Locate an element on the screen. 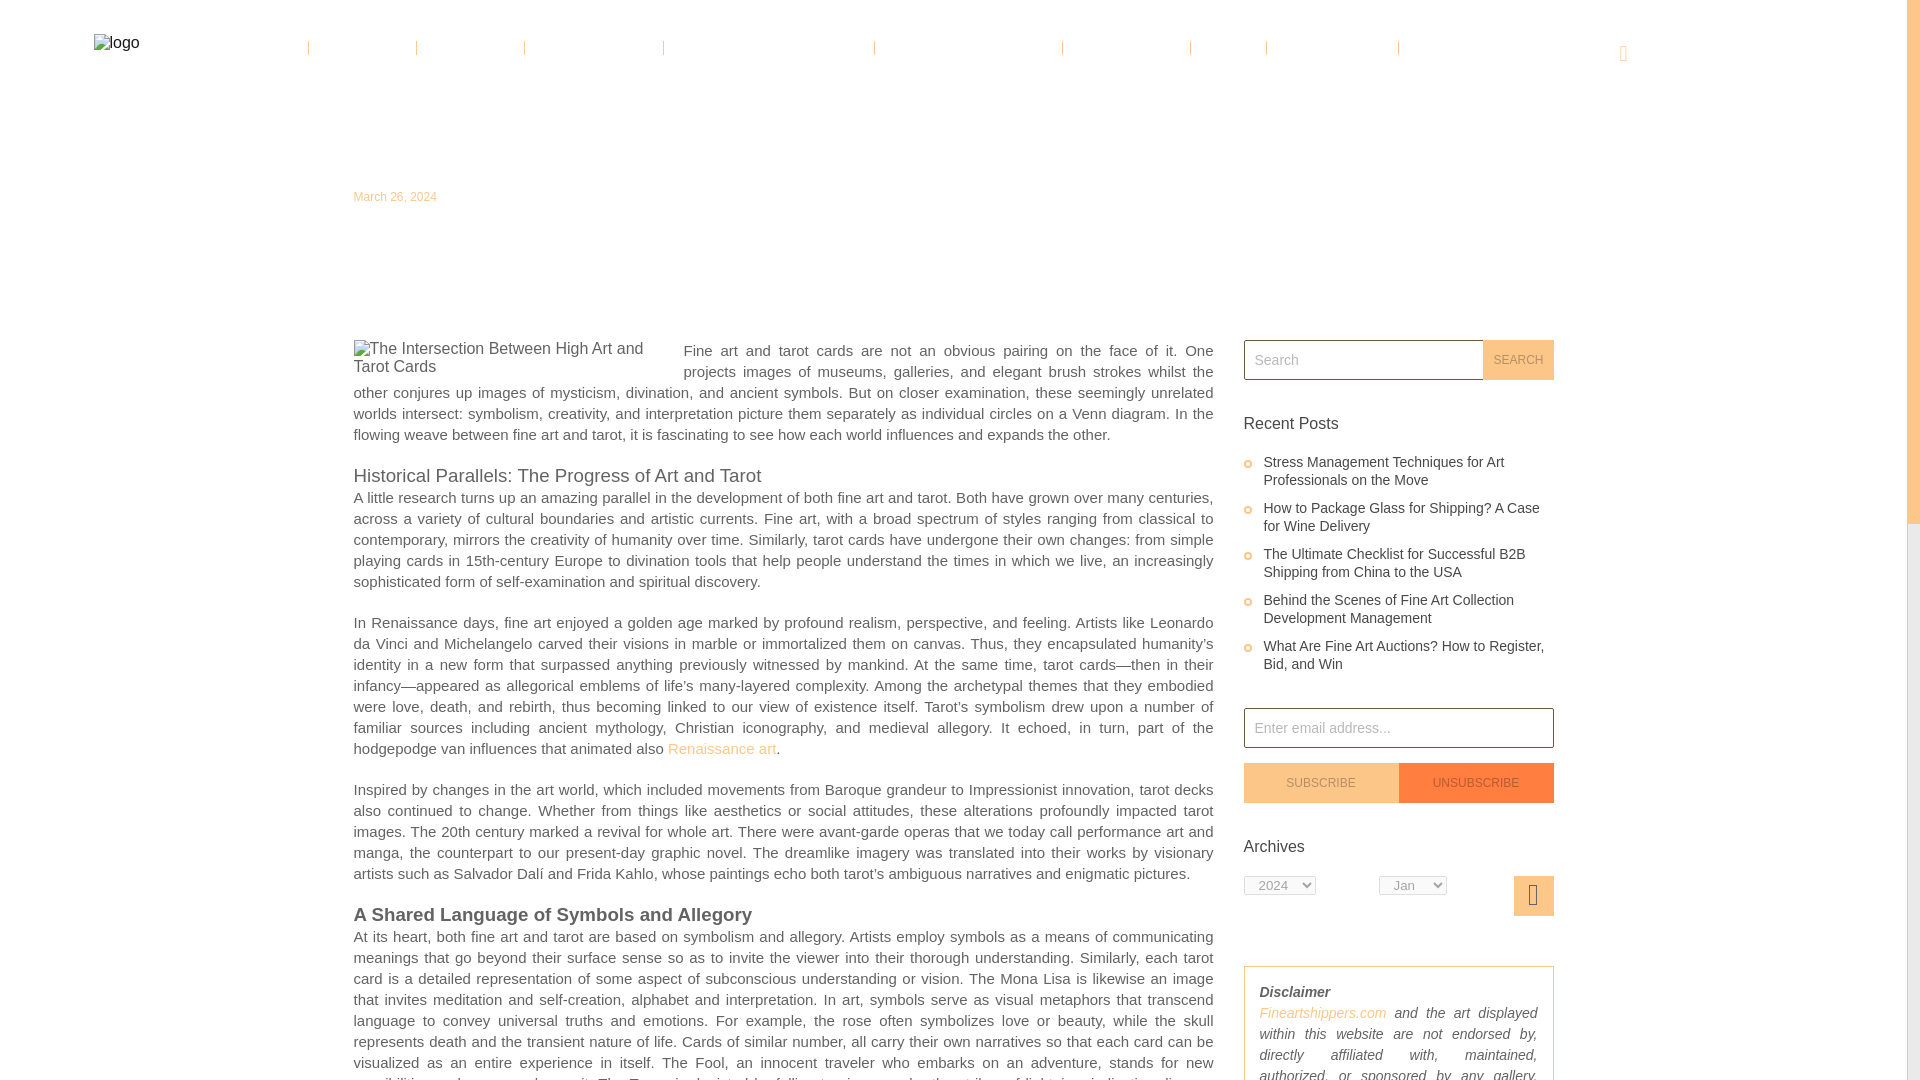 The width and height of the screenshot is (1920, 1080). Enter email address... is located at coordinates (1398, 728).